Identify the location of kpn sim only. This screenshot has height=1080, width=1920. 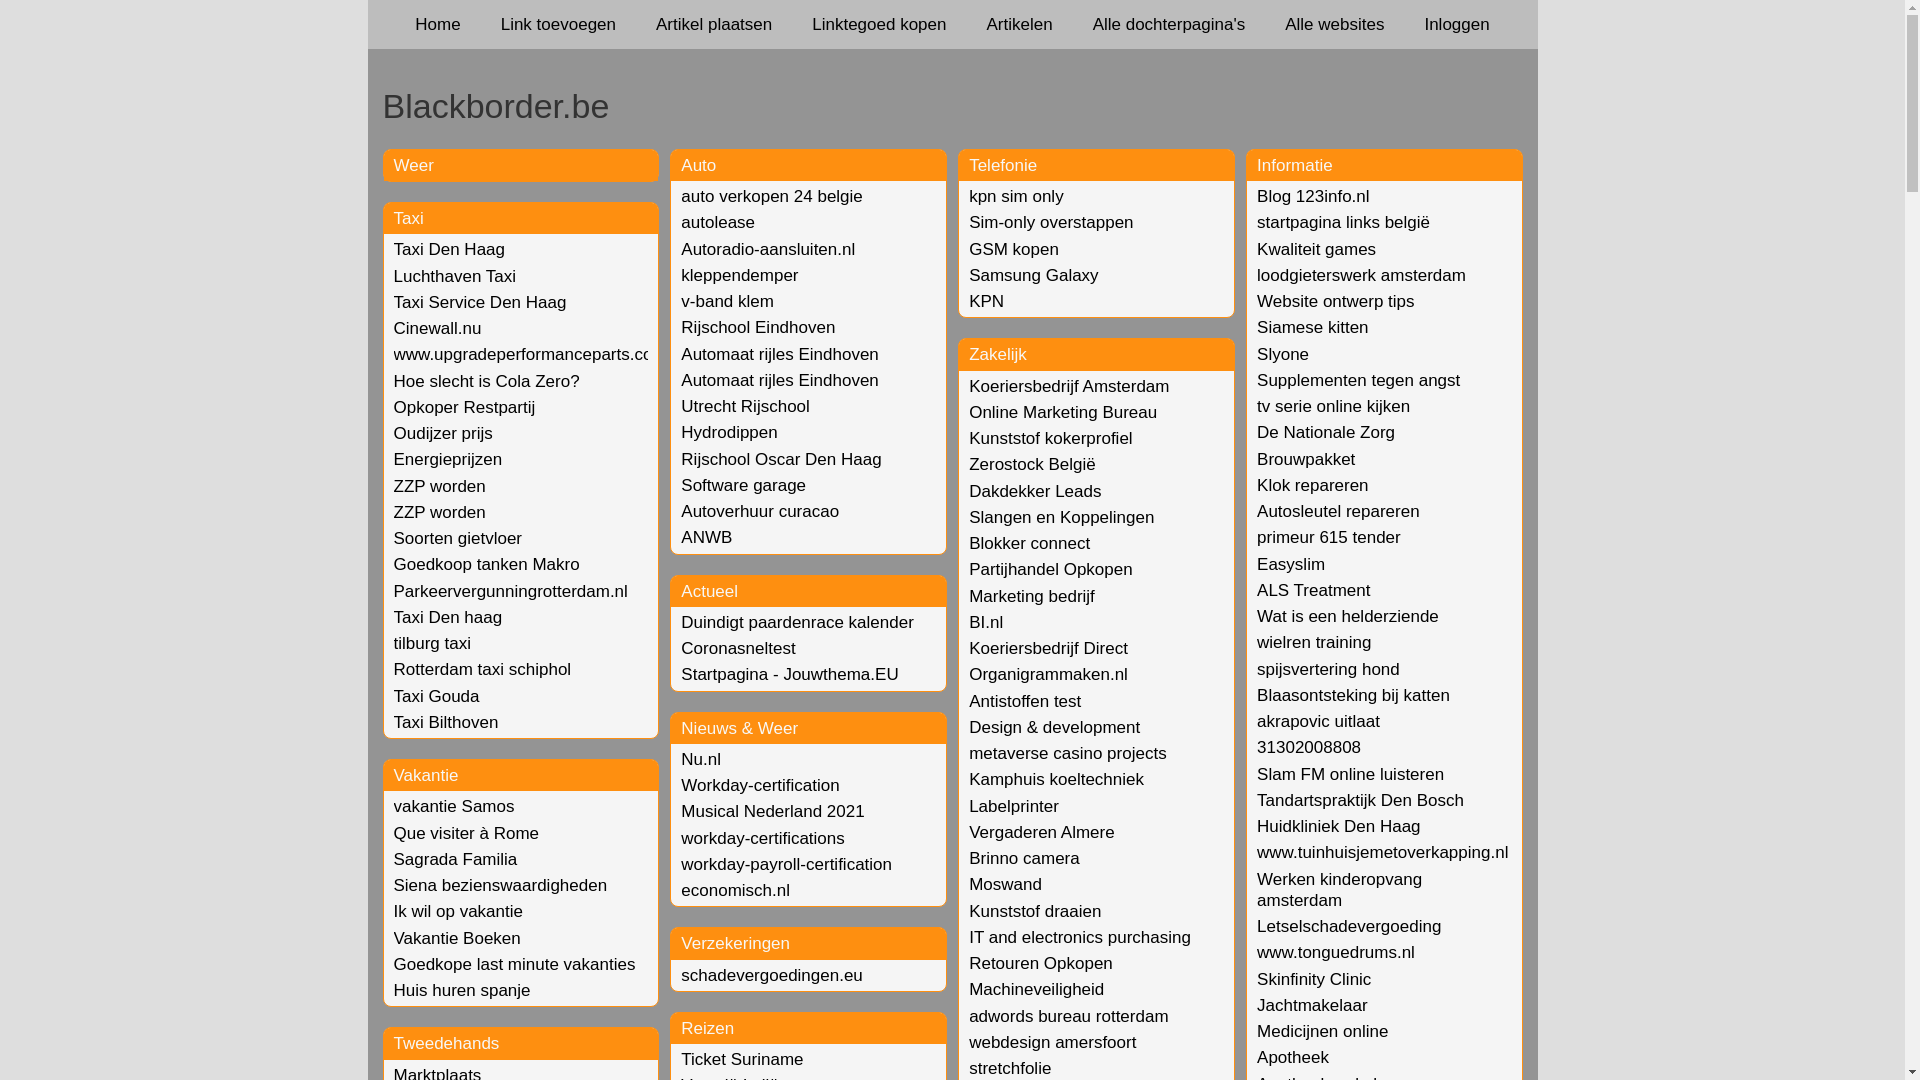
(1016, 196).